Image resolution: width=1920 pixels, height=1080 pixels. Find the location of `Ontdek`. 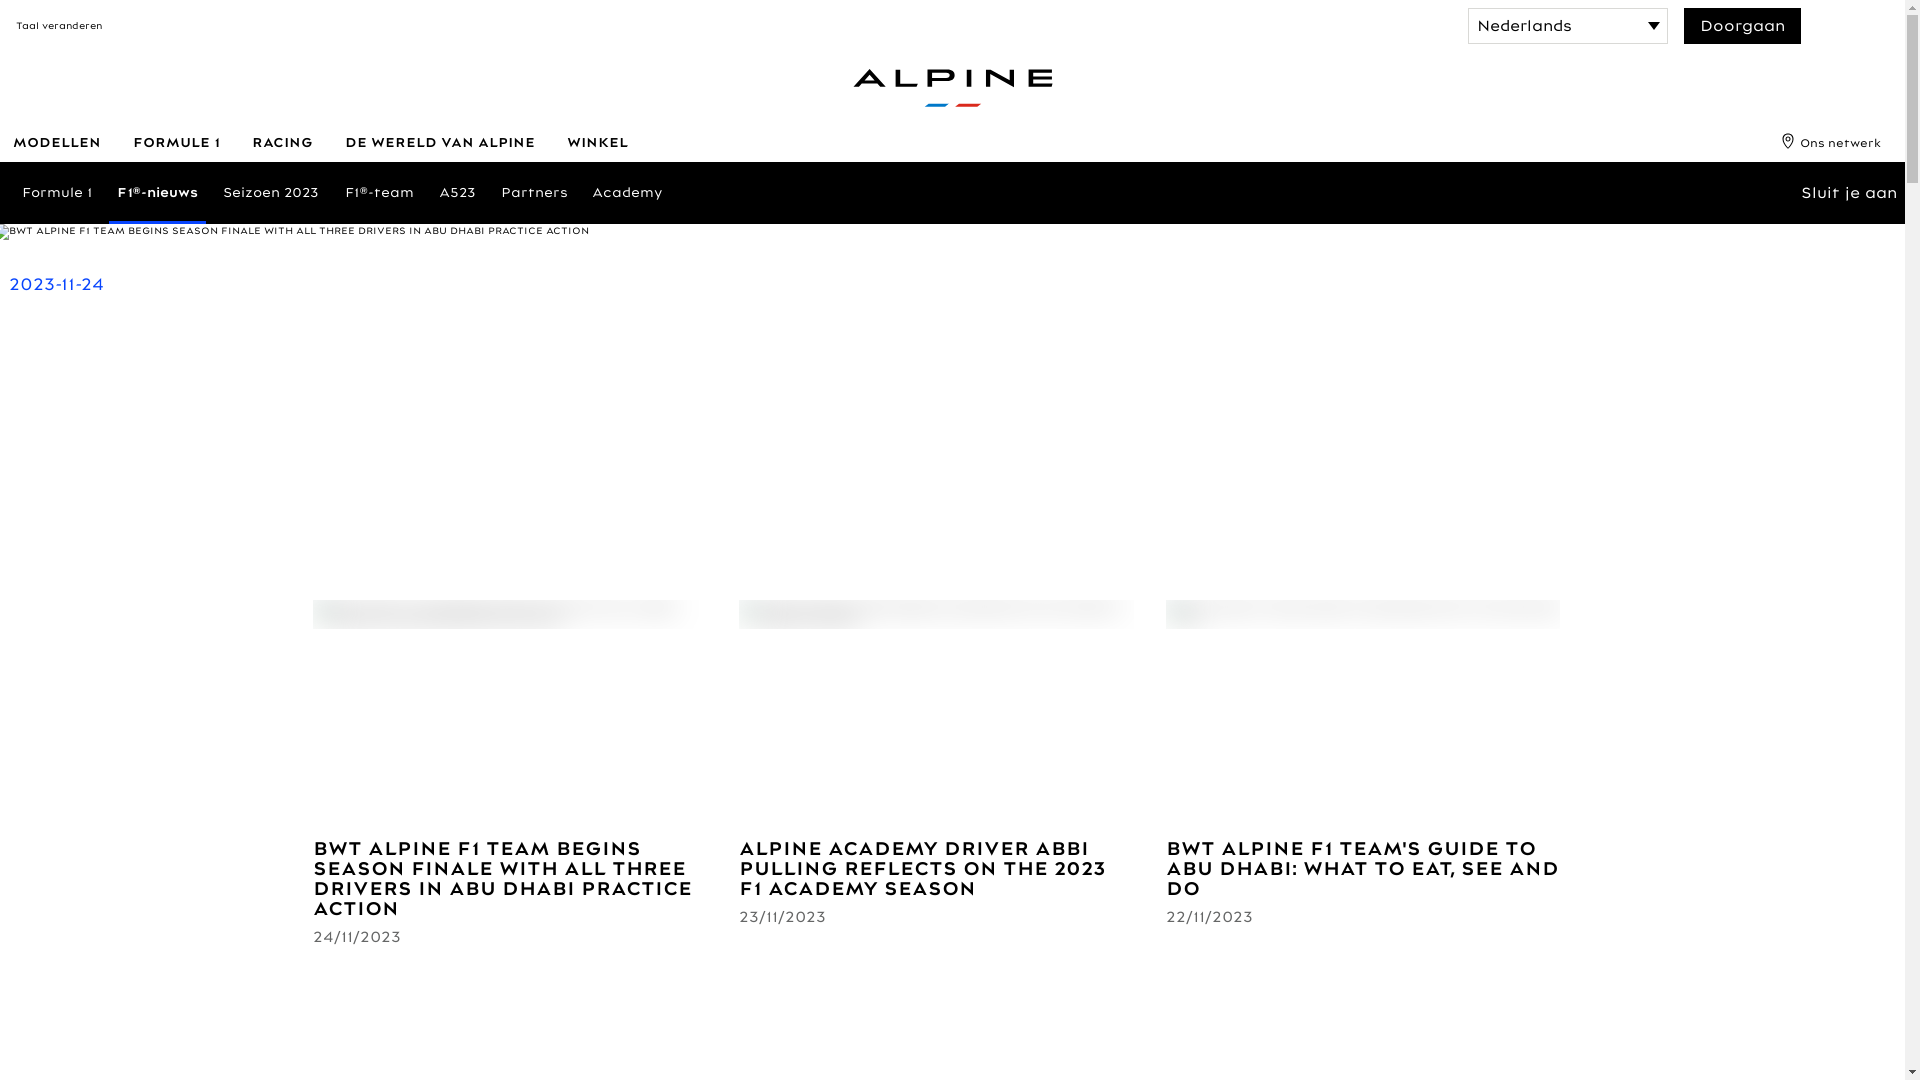

Ontdek is located at coordinates (55, 441).